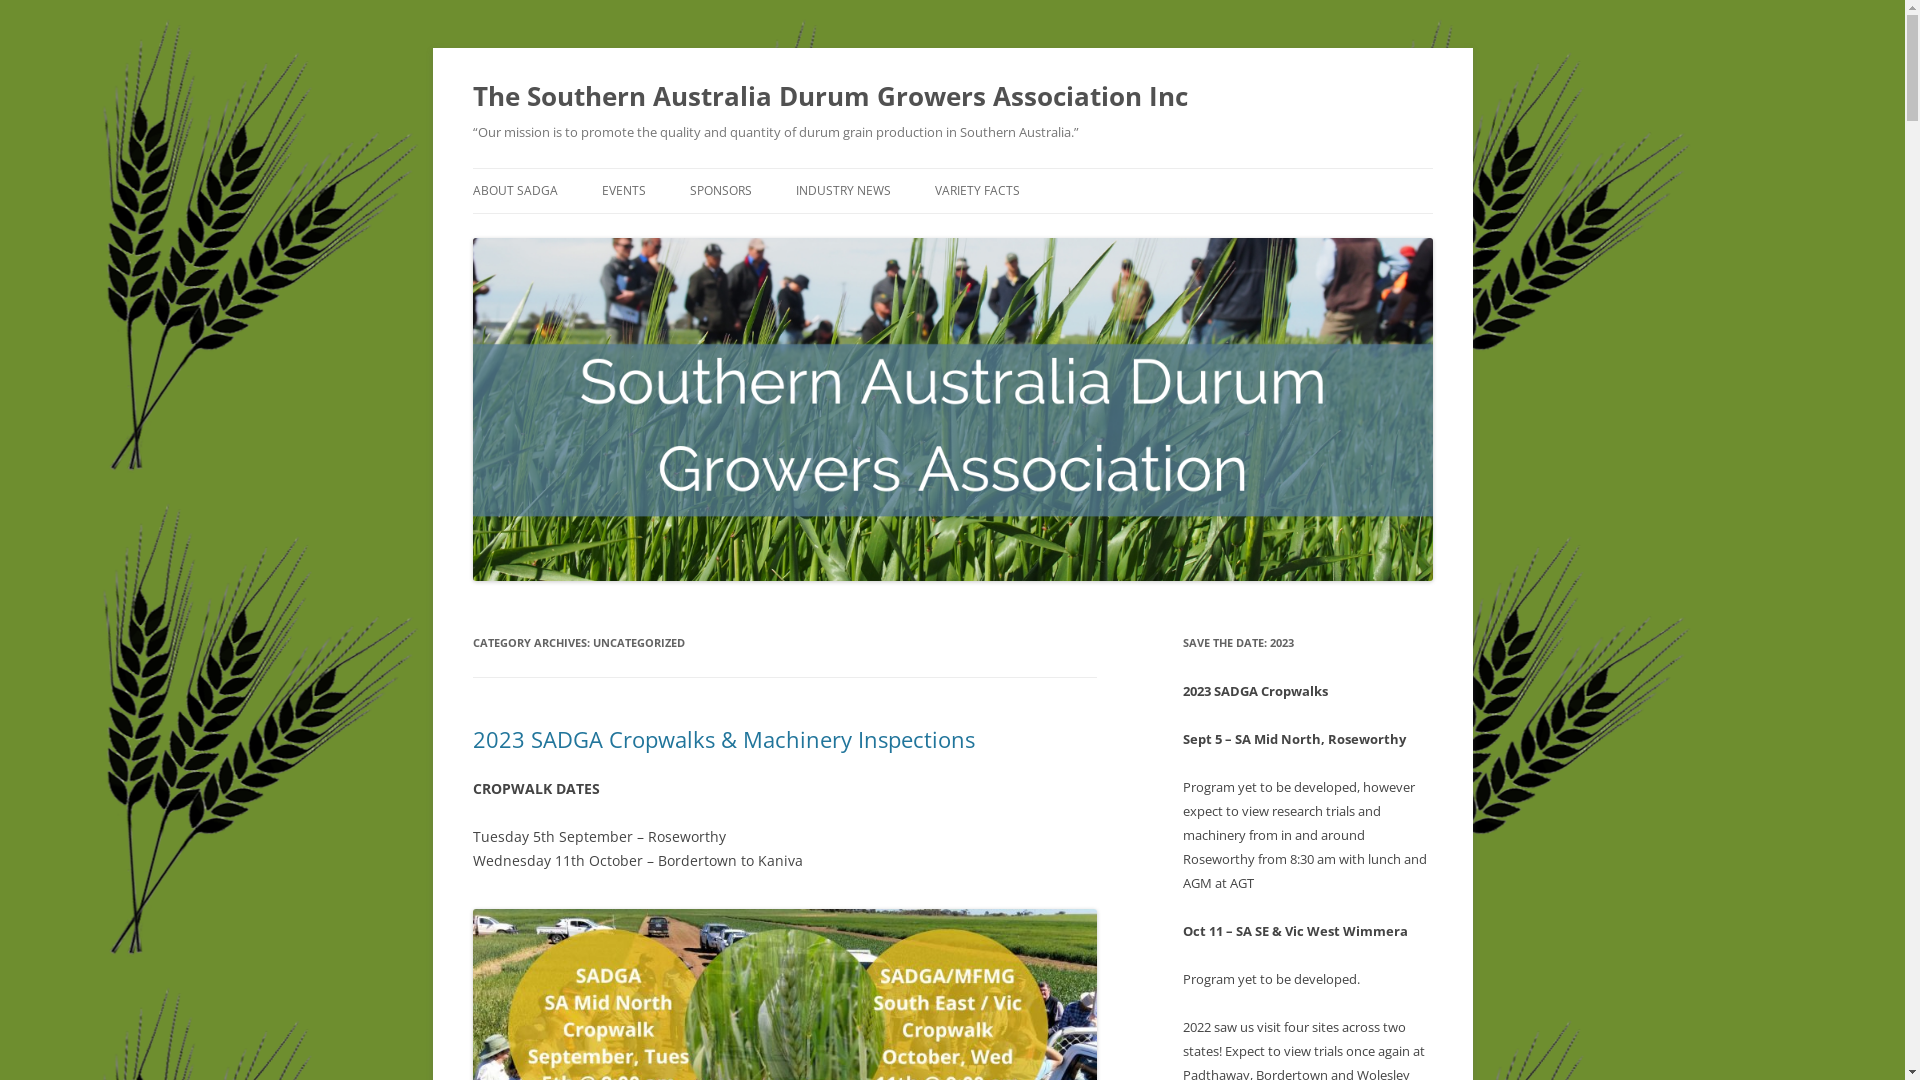  What do you see at coordinates (624, 191) in the screenshot?
I see `EVENTS` at bounding box center [624, 191].